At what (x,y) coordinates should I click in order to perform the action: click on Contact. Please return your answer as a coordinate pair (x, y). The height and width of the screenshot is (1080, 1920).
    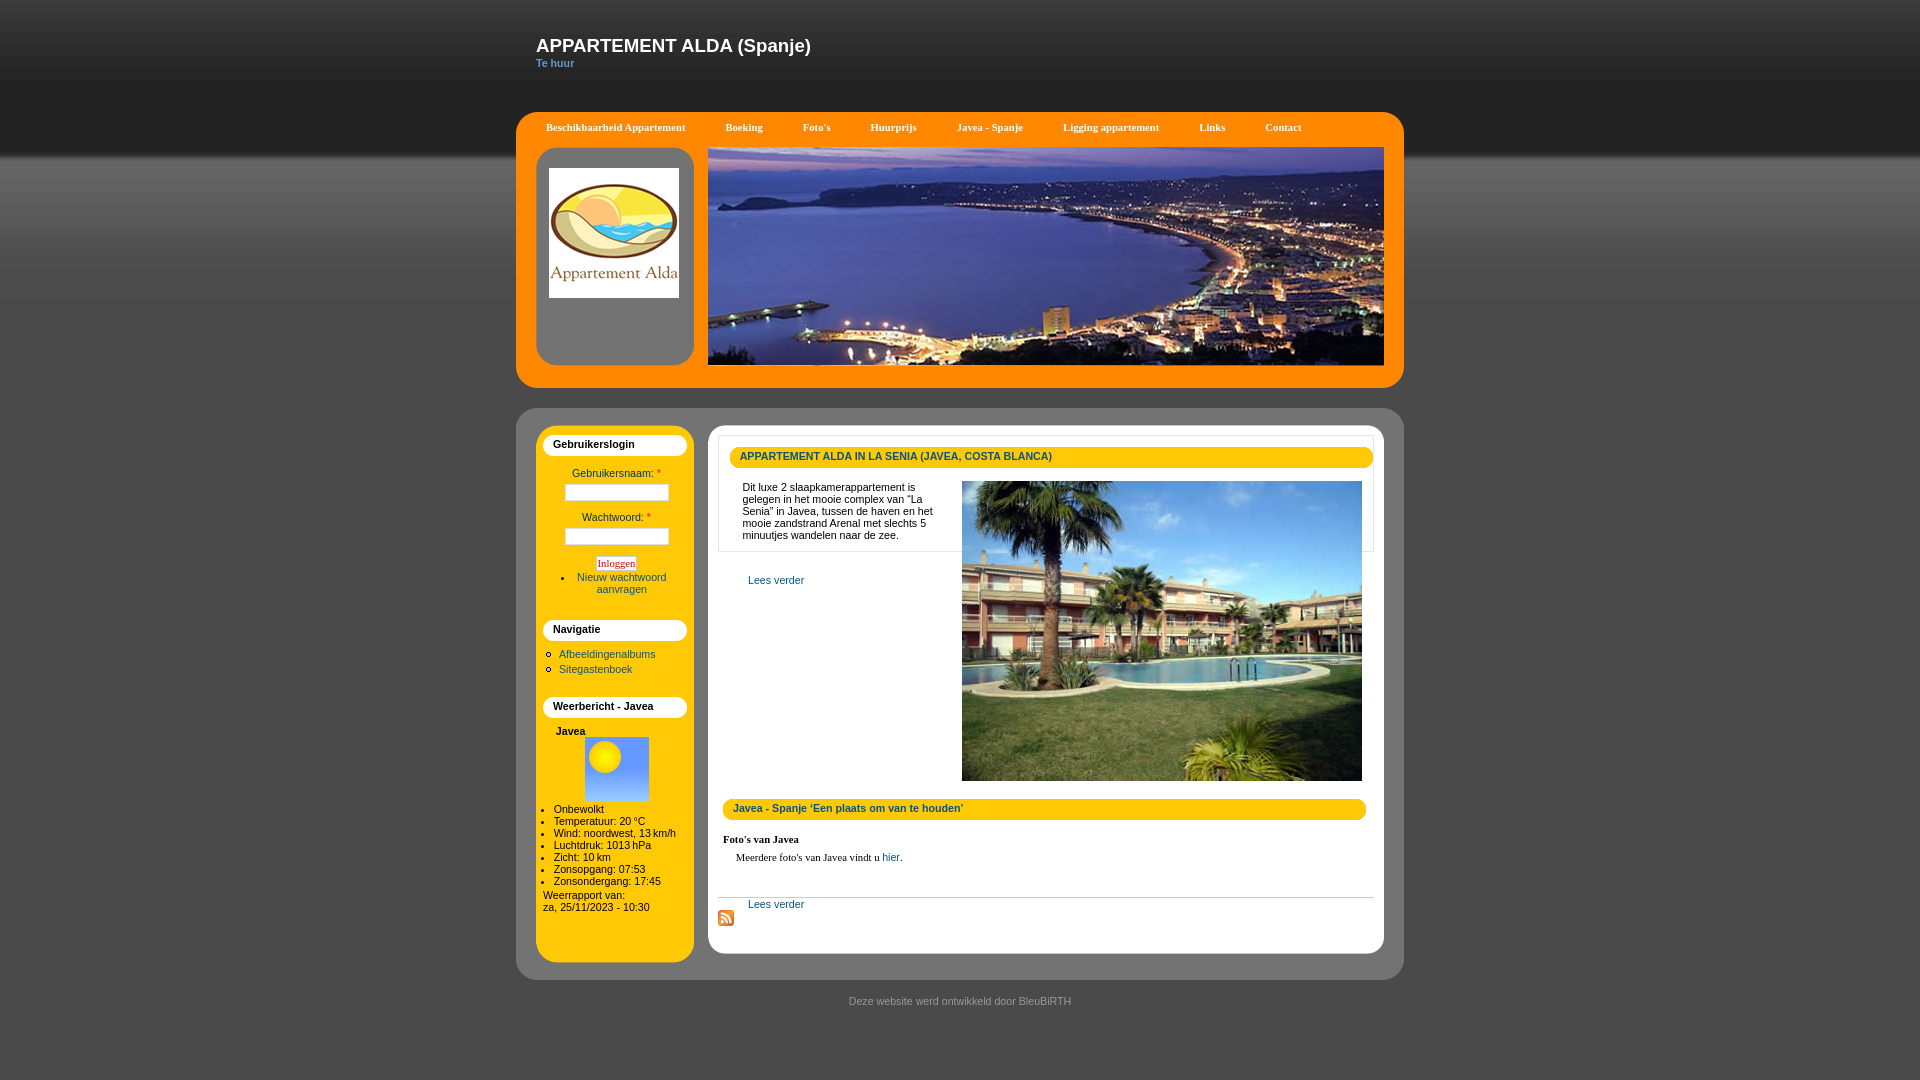
    Looking at the image, I should click on (1283, 128).